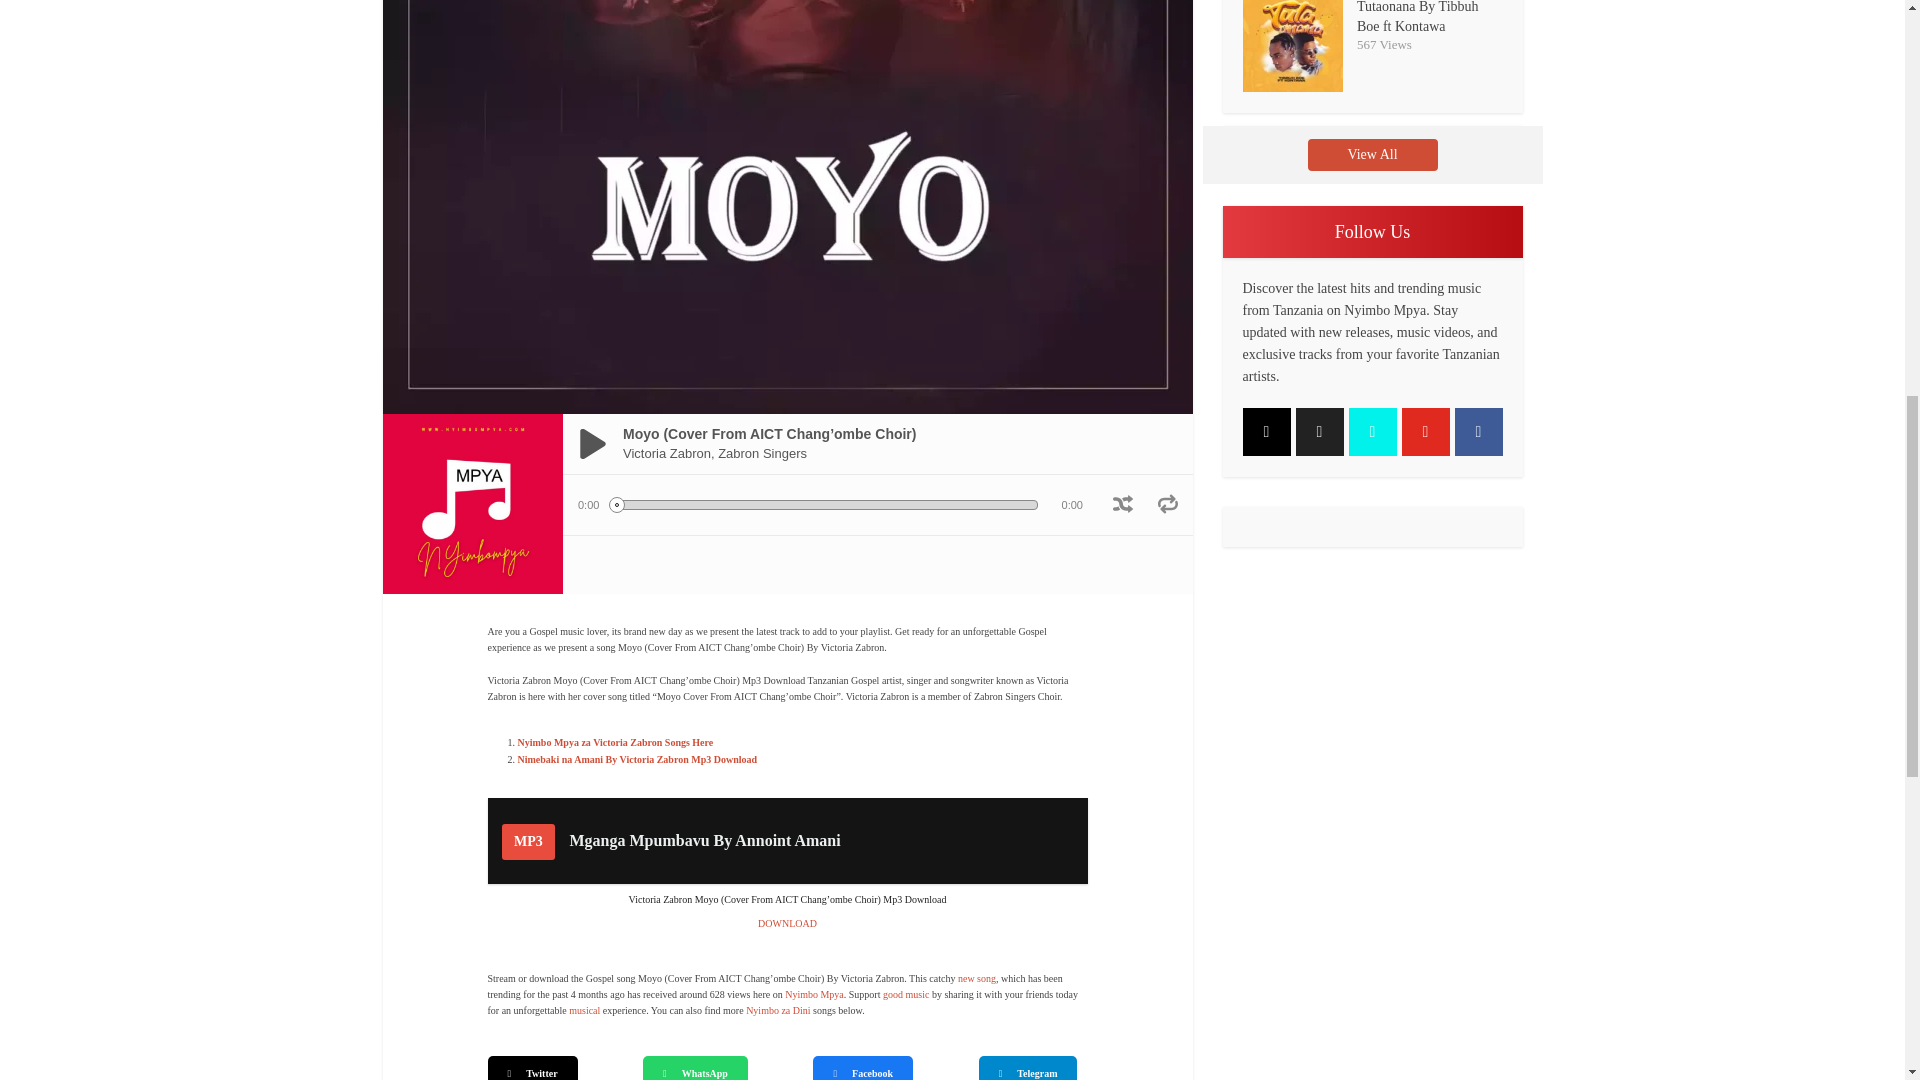  Describe the element at coordinates (862, 1068) in the screenshot. I see `Nyimbo Mpya za Victoria Zabron Songs Here` at that location.